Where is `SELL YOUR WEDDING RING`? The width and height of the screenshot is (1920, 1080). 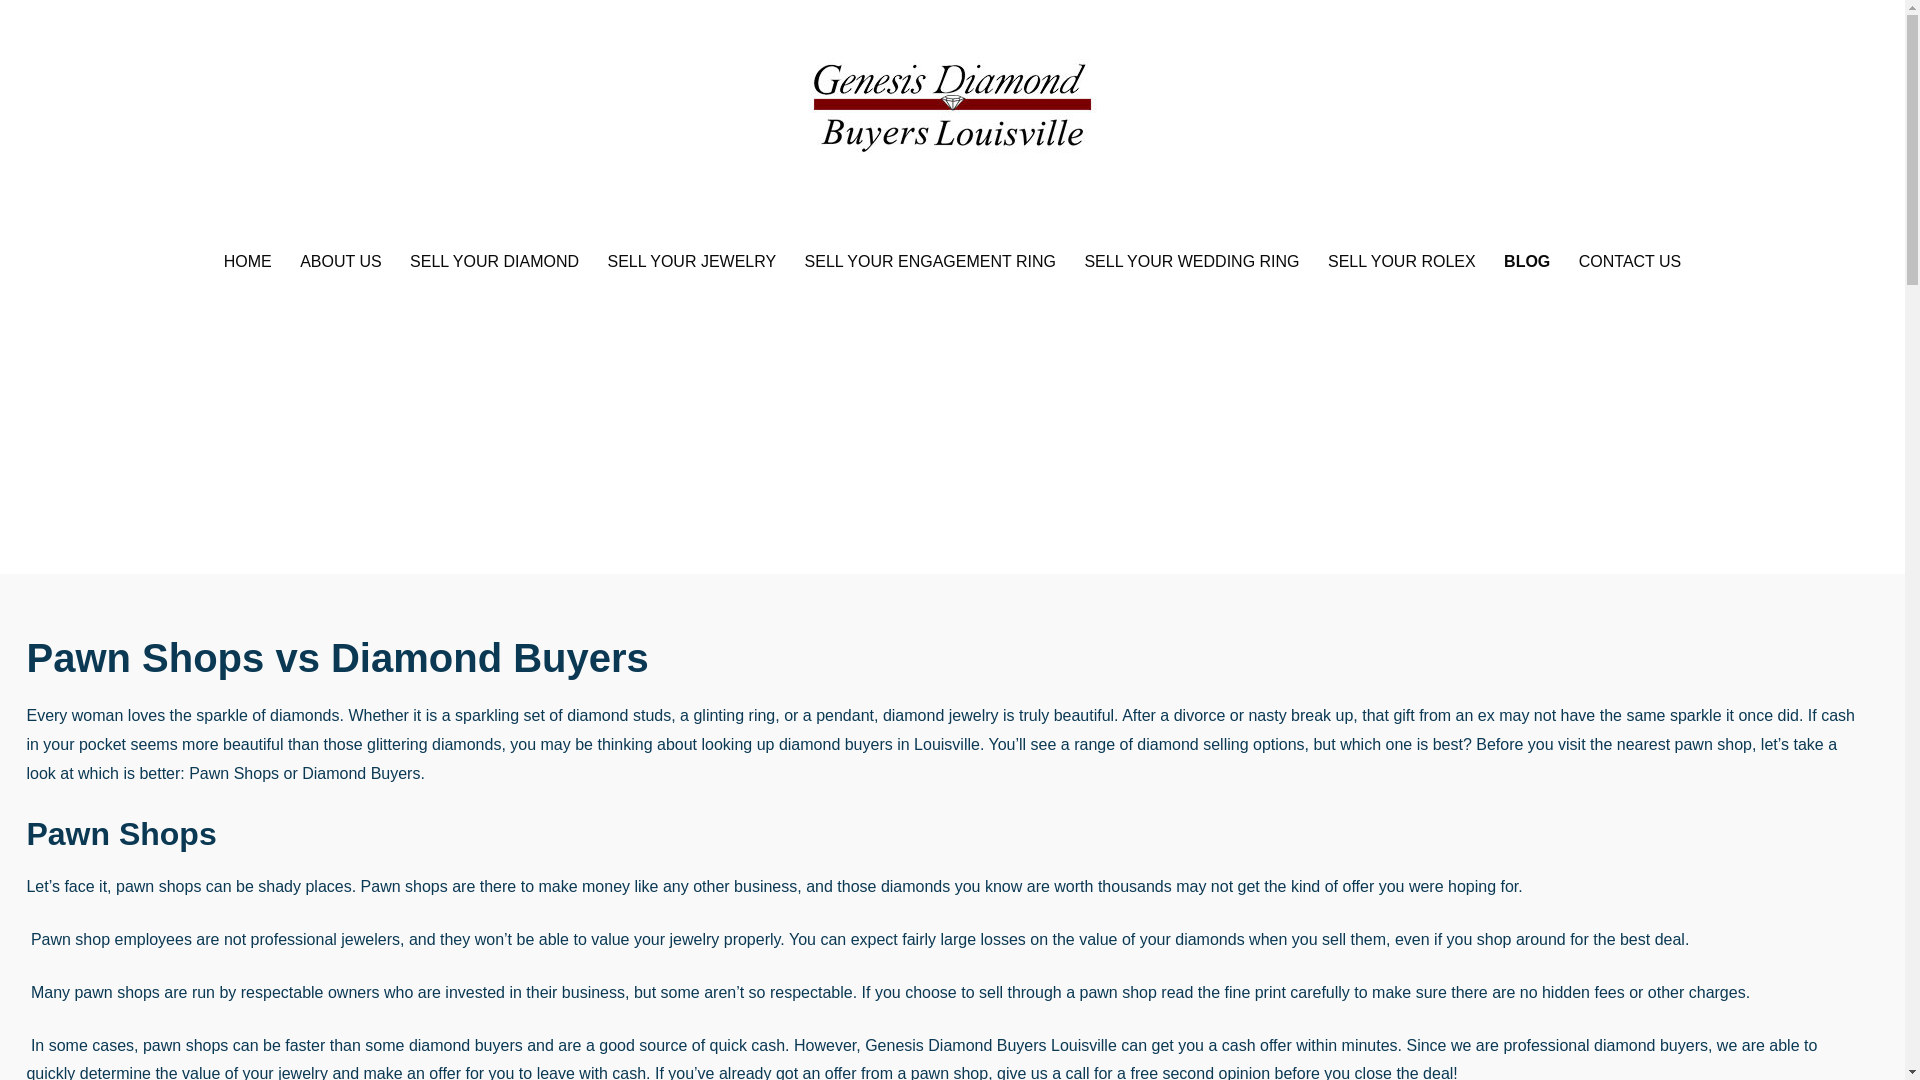 SELL YOUR WEDDING RING is located at coordinates (1191, 262).